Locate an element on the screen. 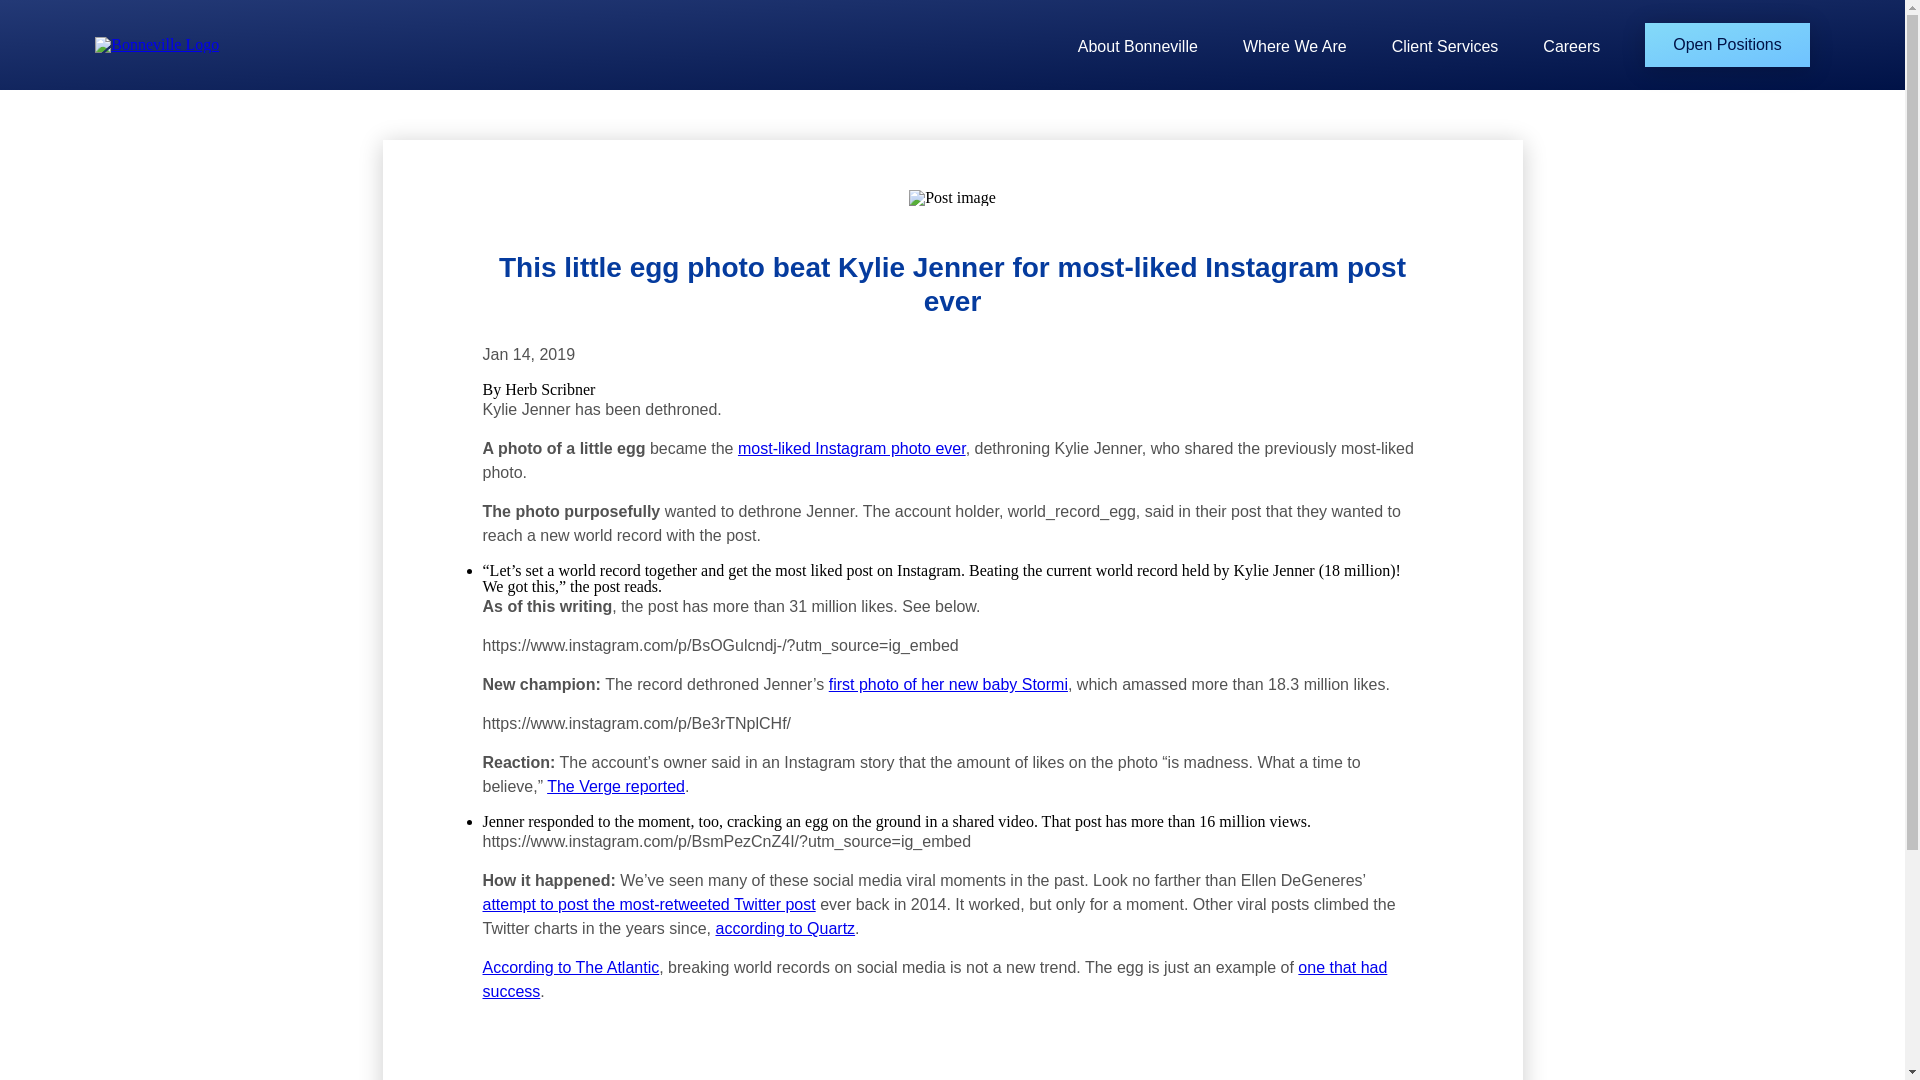 This screenshot has height=1080, width=1920. attempt to post the most-retweeted Twitter post is located at coordinates (648, 904).